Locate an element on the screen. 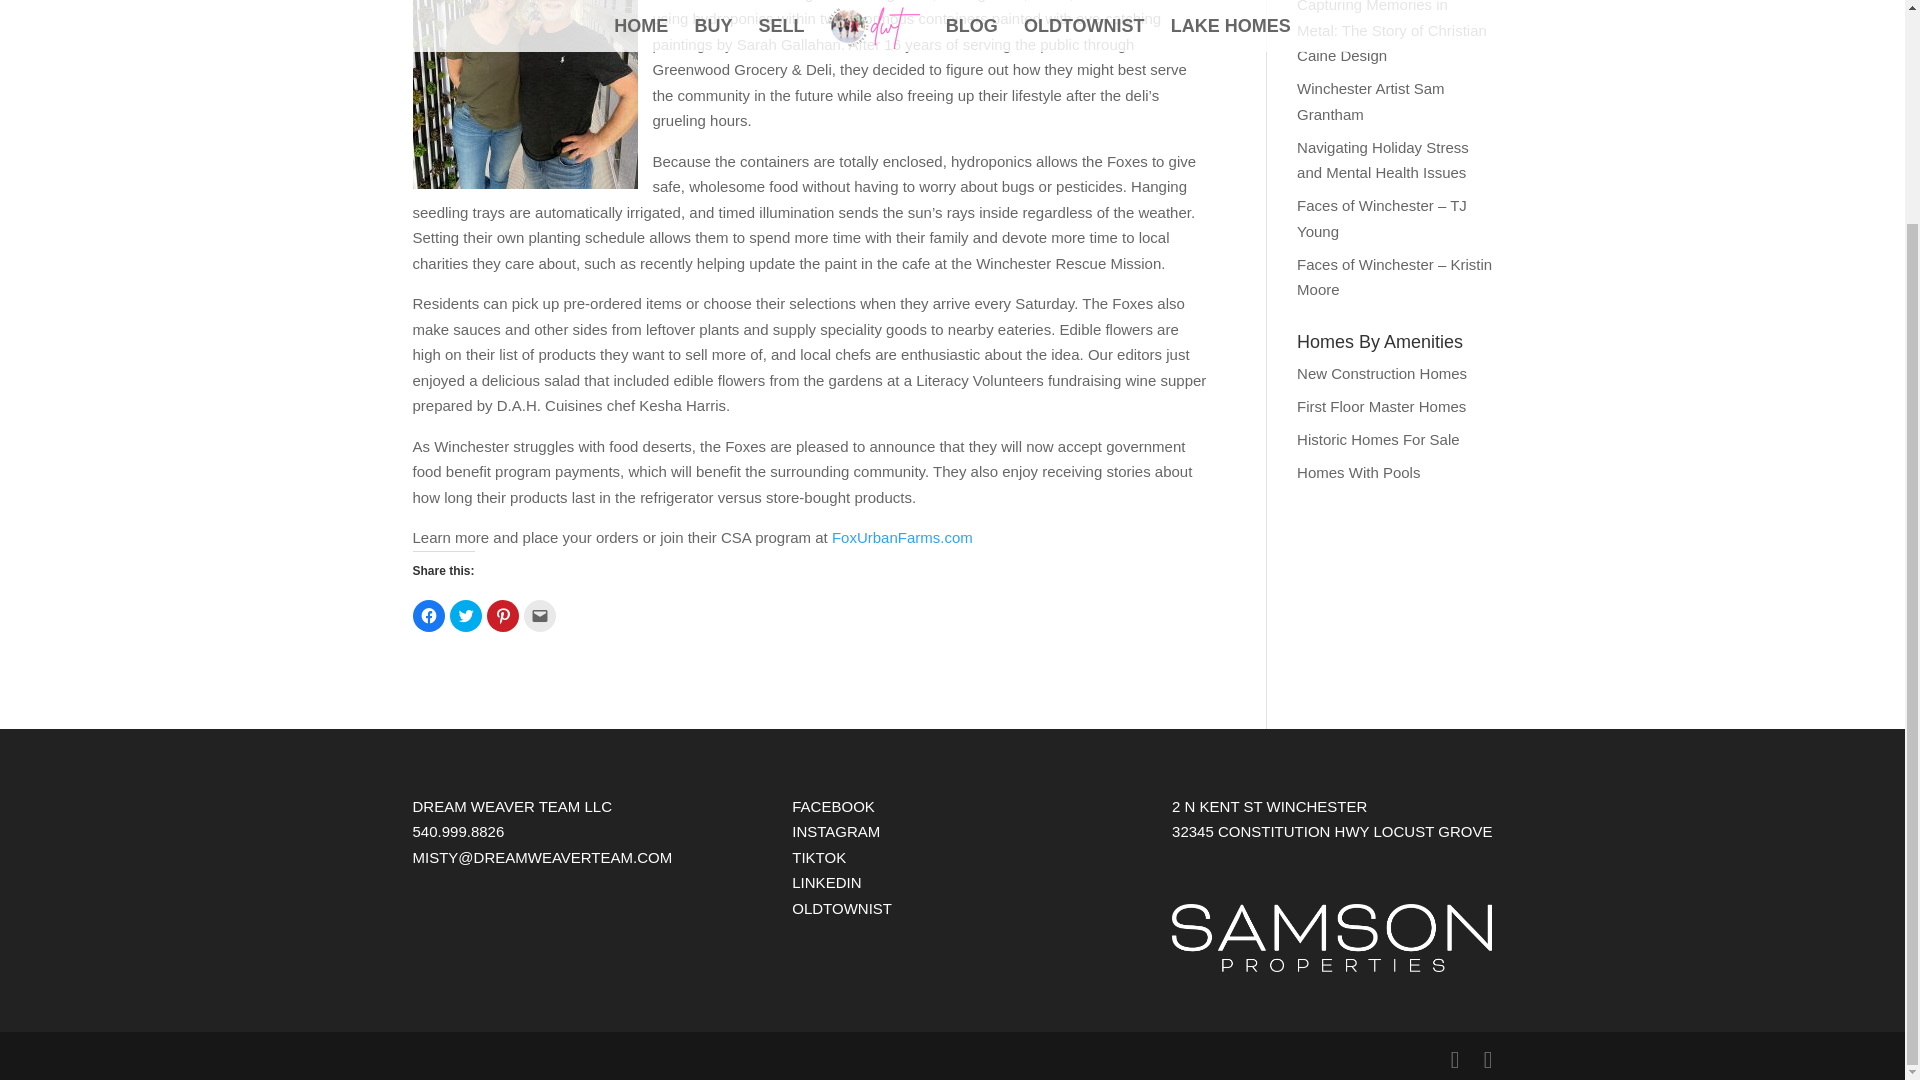  INSTAGRAM is located at coordinates (835, 831).